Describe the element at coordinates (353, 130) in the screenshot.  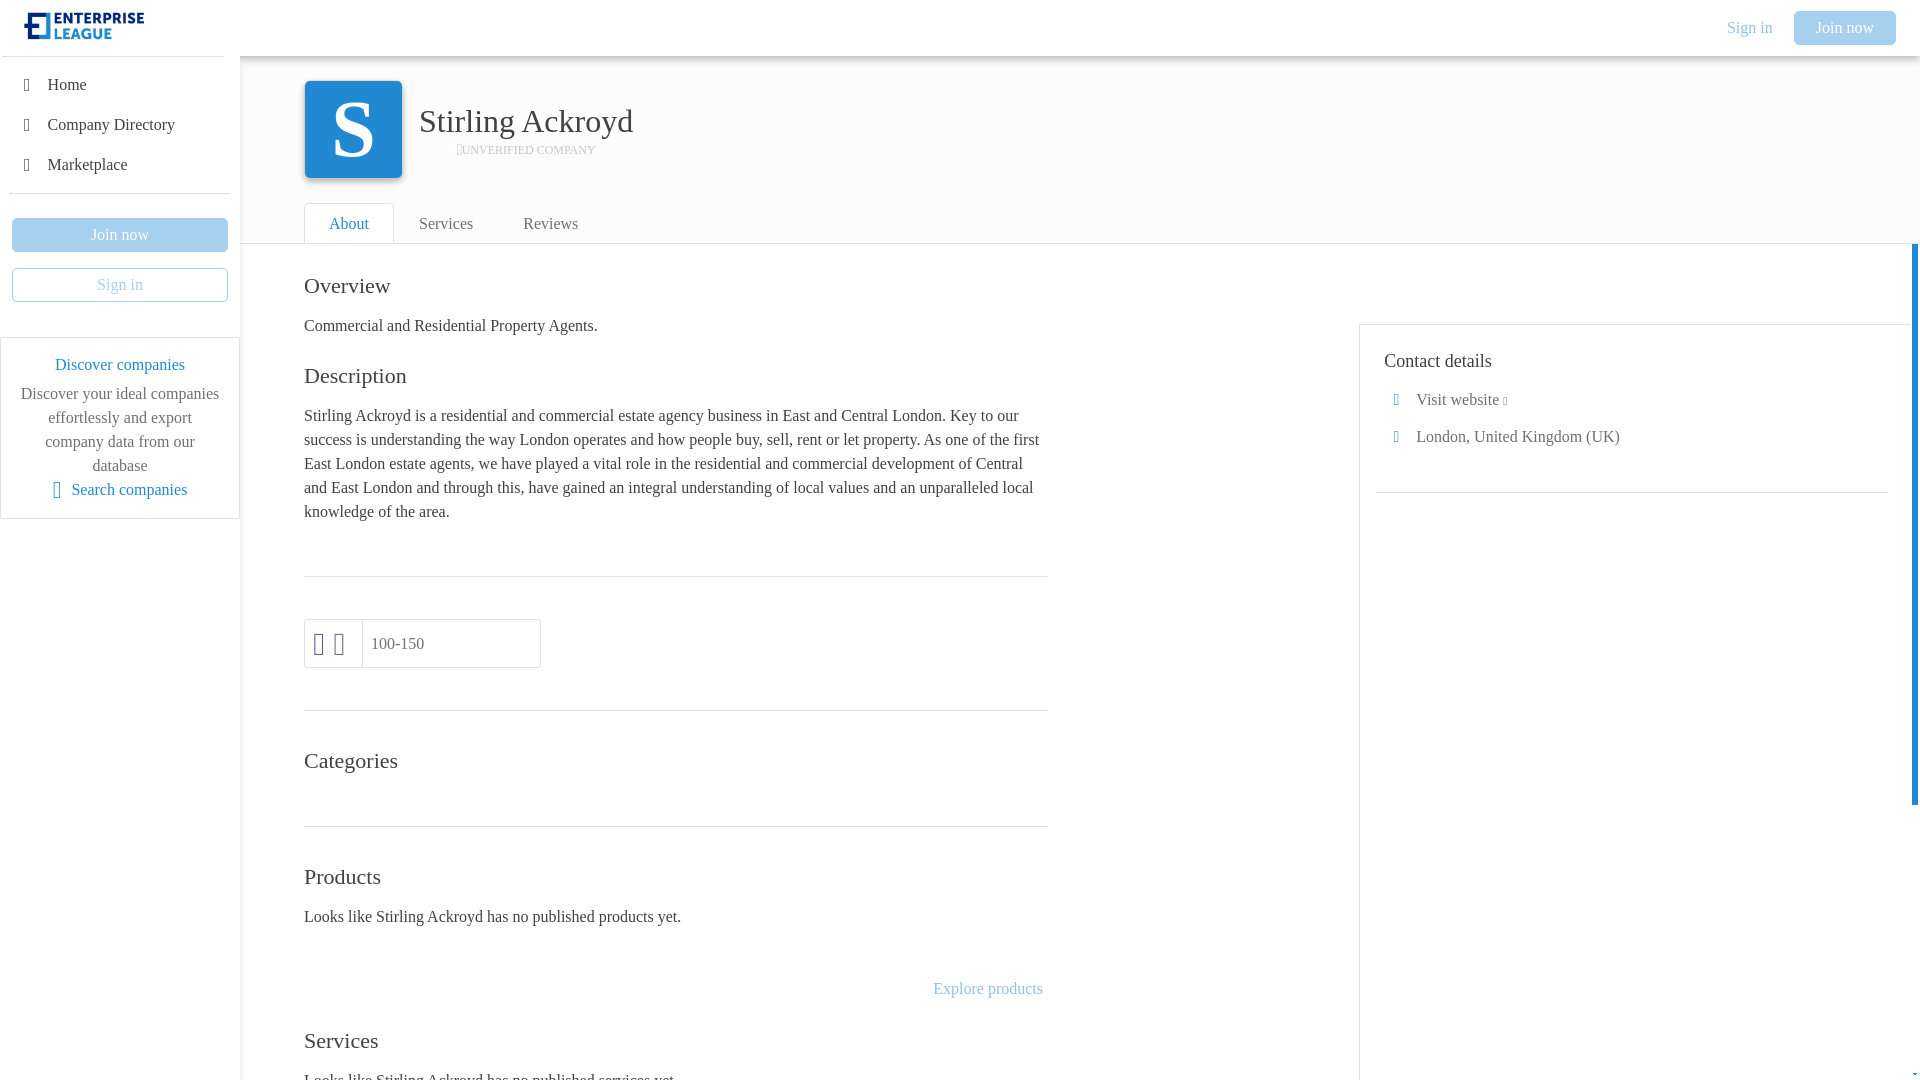
I see `S` at that location.